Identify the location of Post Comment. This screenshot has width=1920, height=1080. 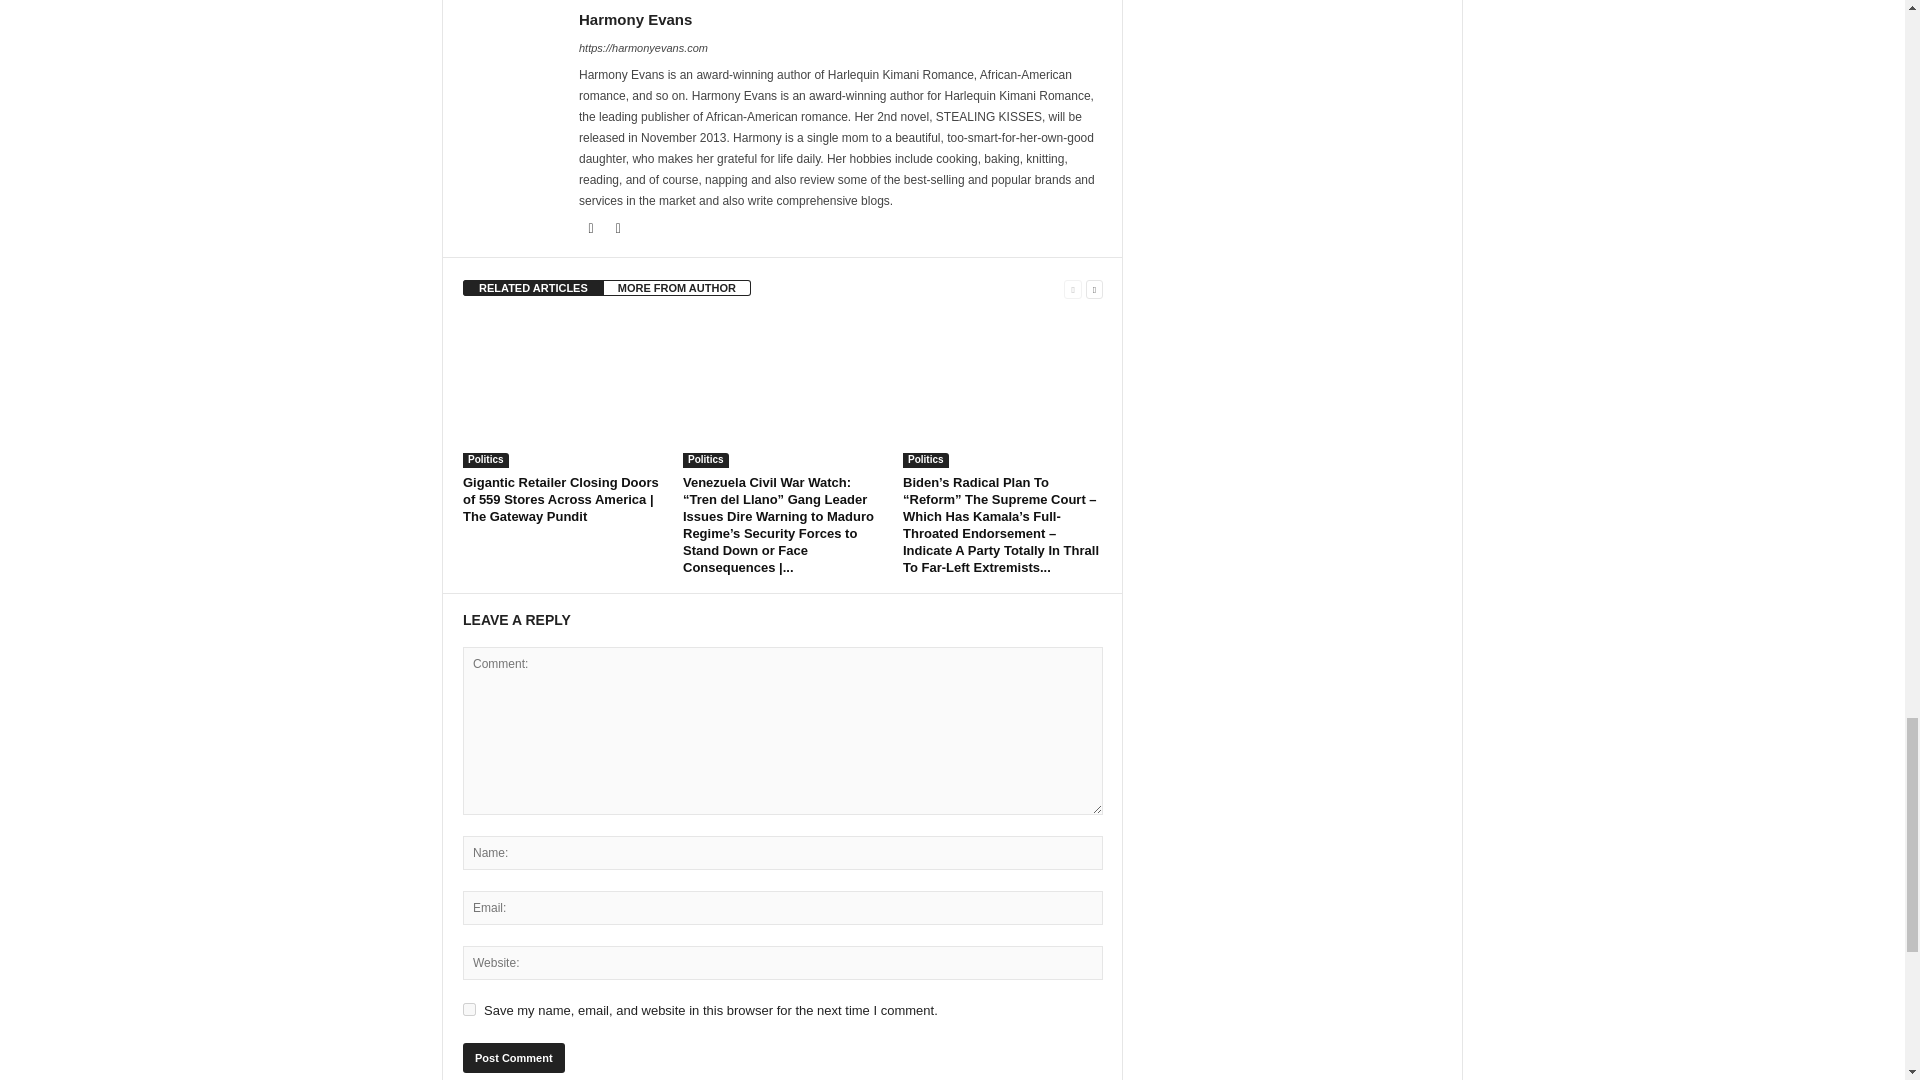
(513, 1058).